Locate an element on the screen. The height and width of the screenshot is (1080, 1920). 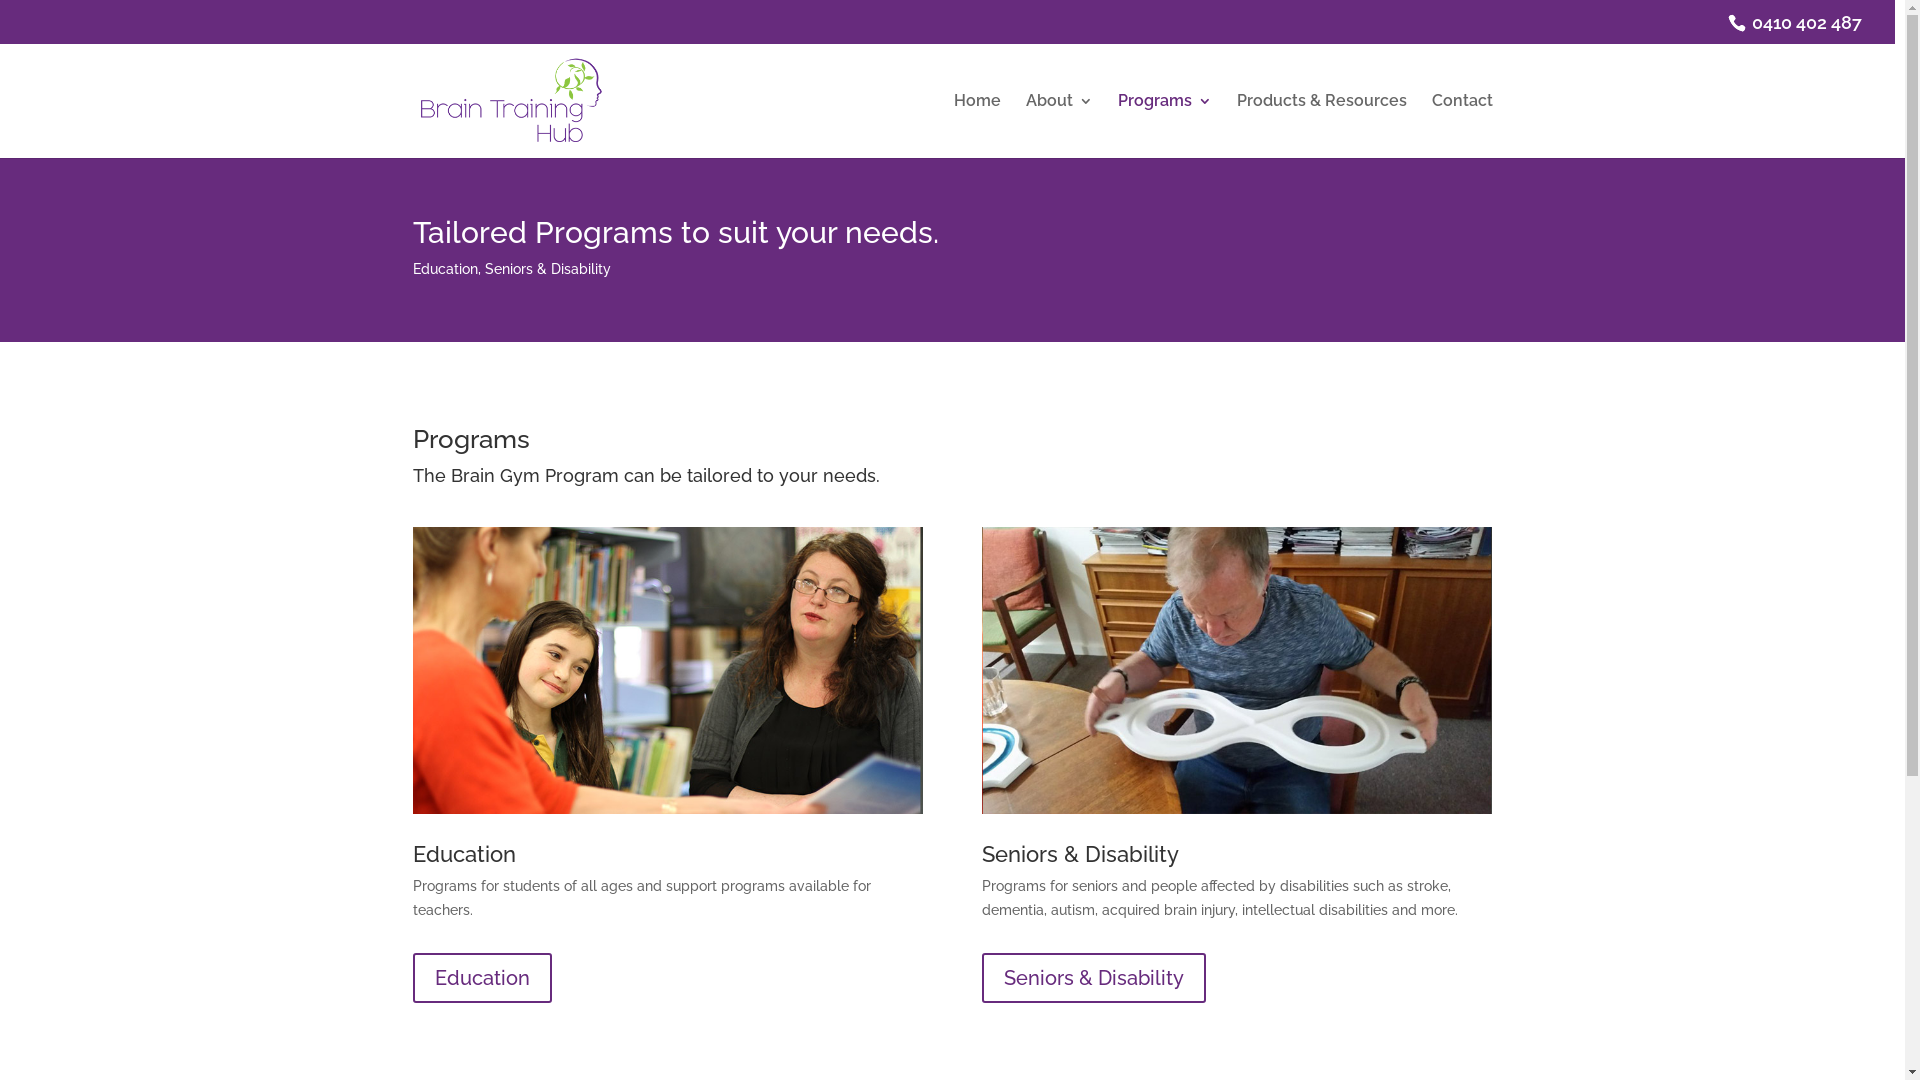
Contact is located at coordinates (1462, 126).